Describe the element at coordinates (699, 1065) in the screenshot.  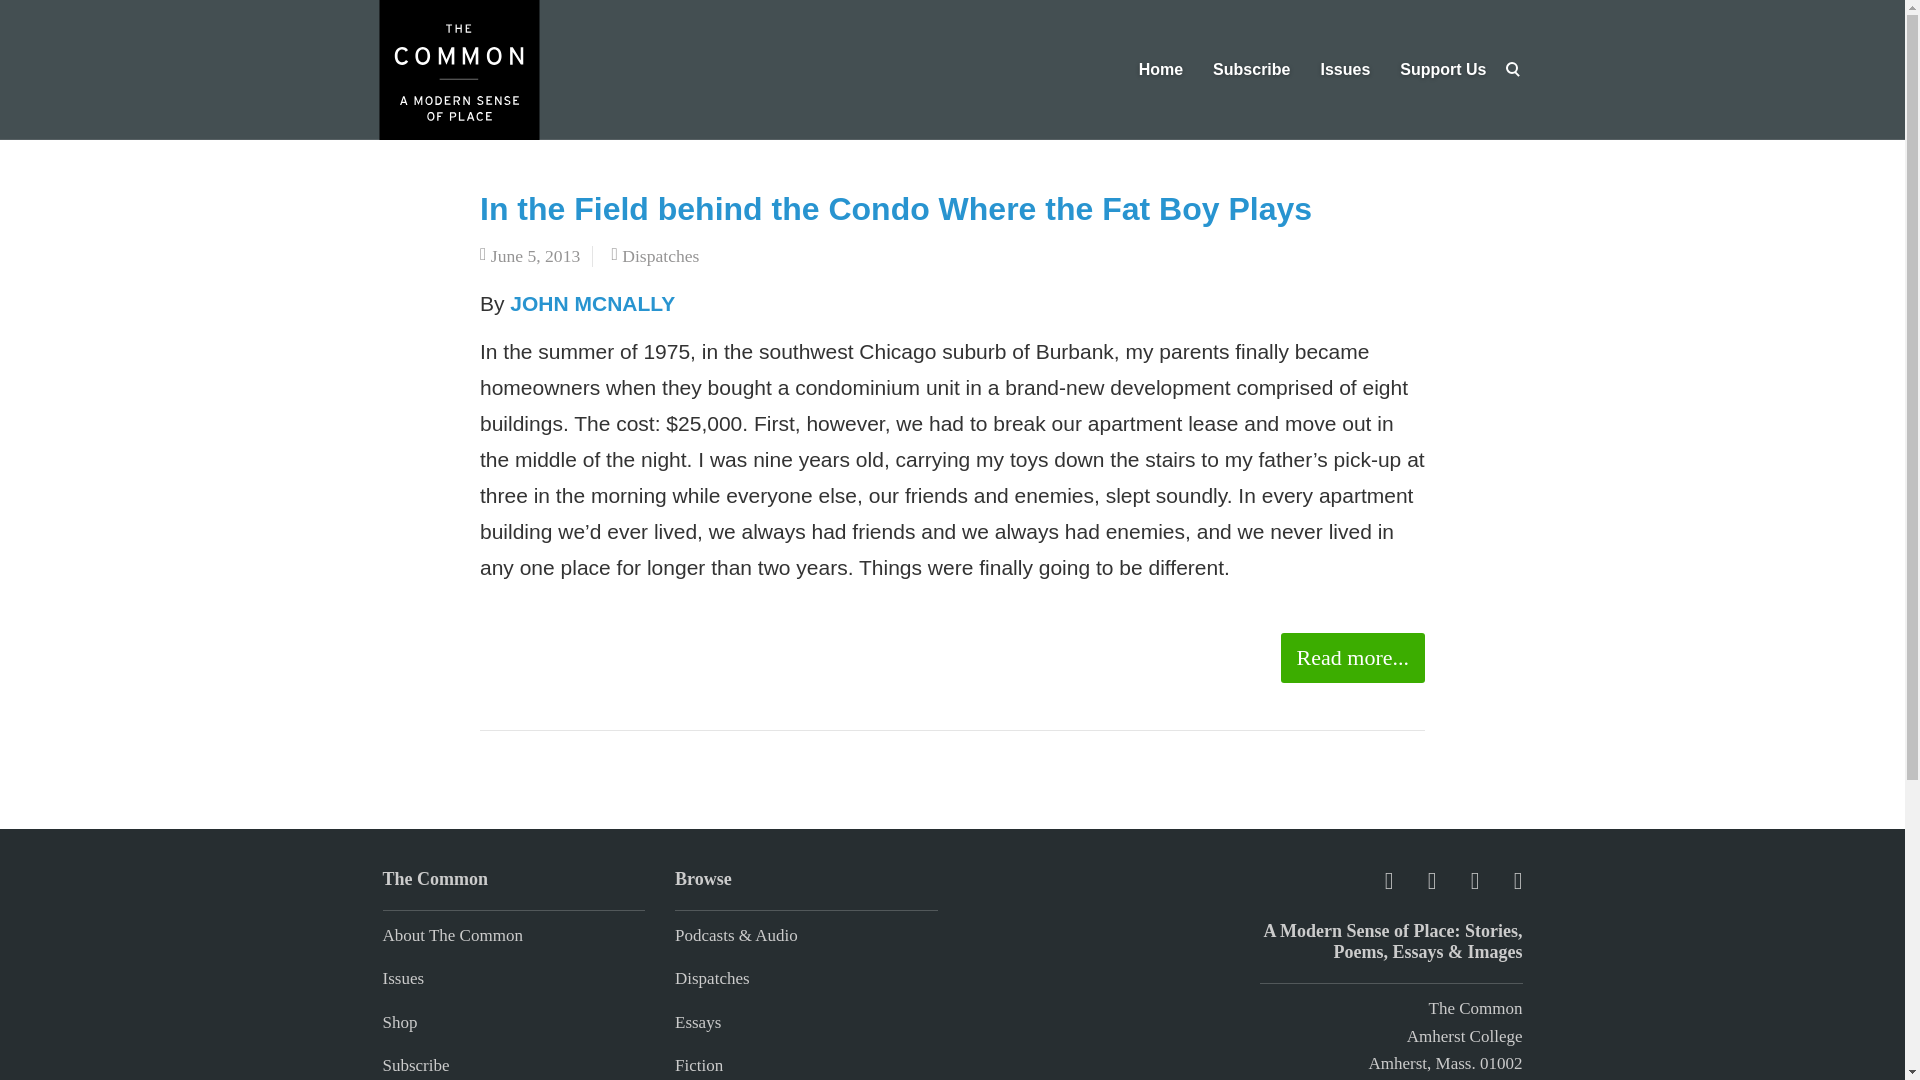
I see `Fiction` at that location.